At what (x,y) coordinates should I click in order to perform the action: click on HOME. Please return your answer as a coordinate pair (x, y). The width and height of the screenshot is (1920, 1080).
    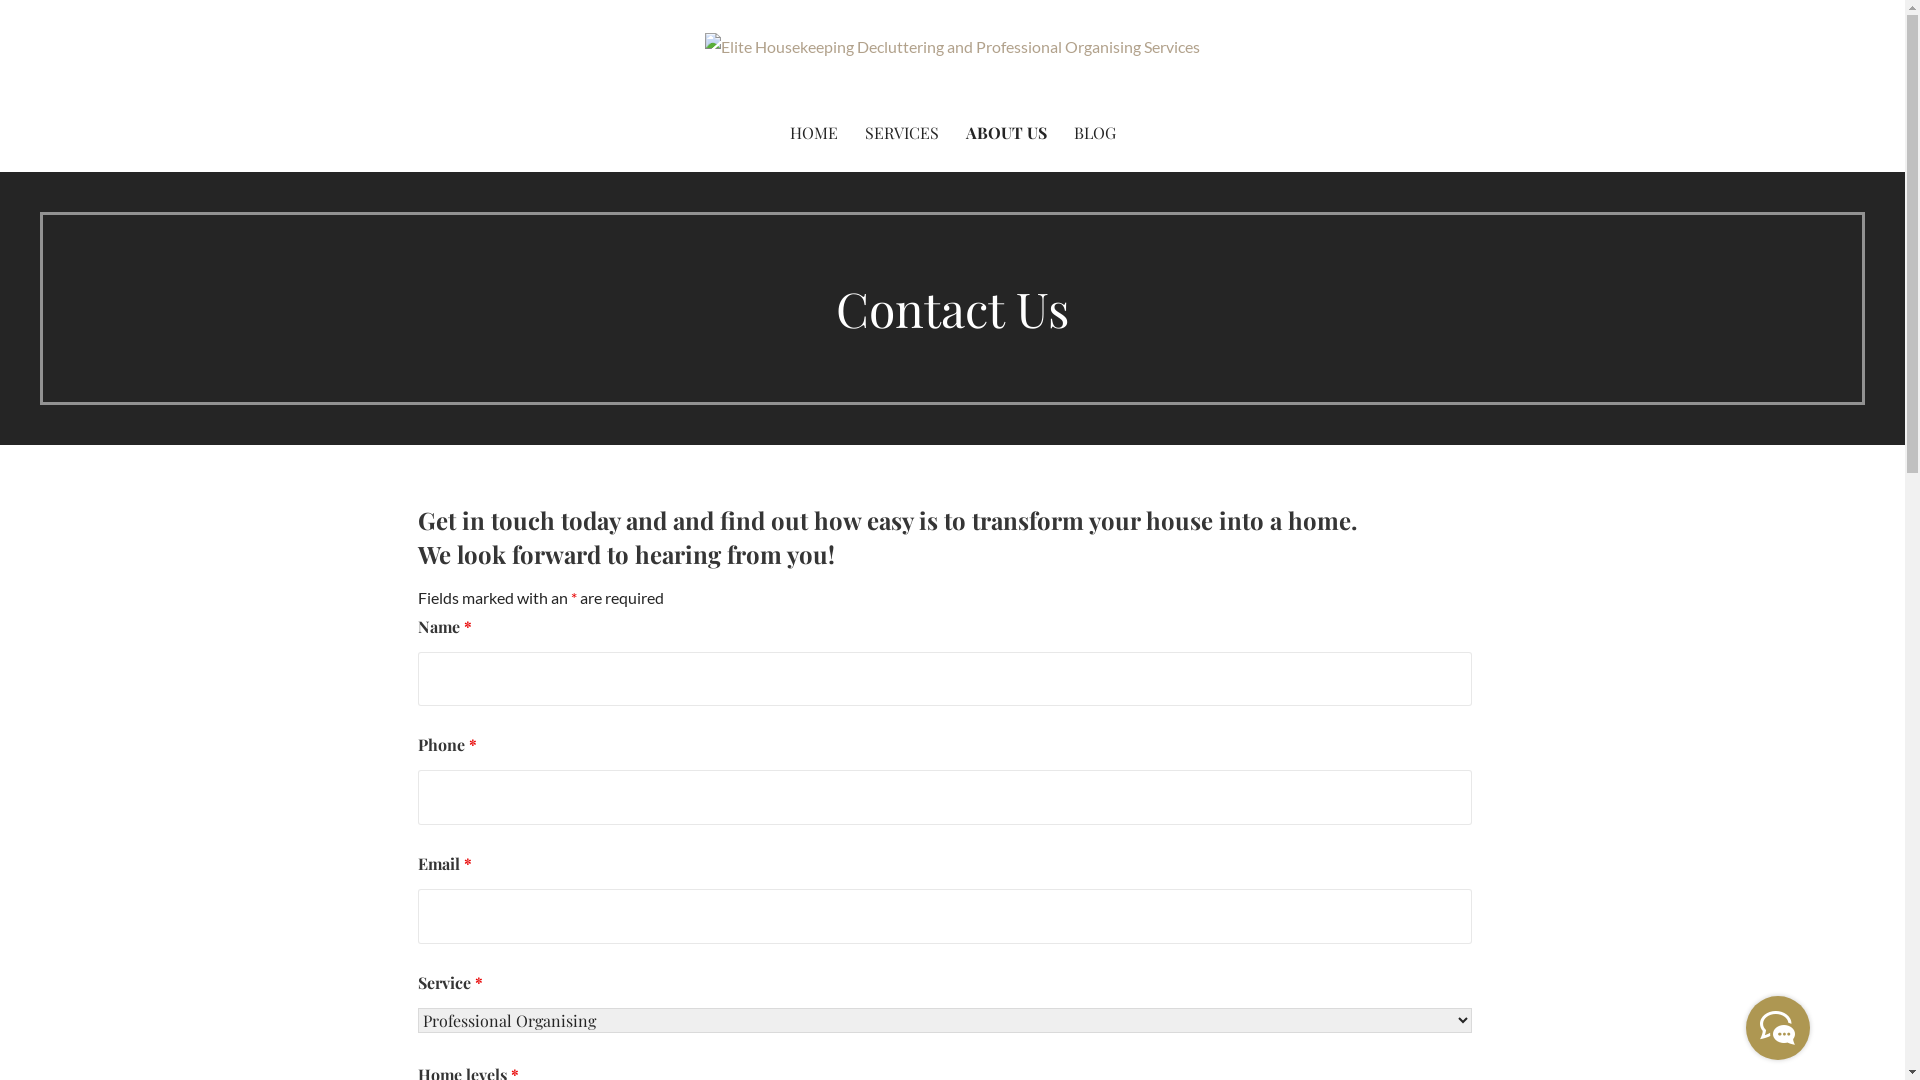
    Looking at the image, I should click on (814, 134).